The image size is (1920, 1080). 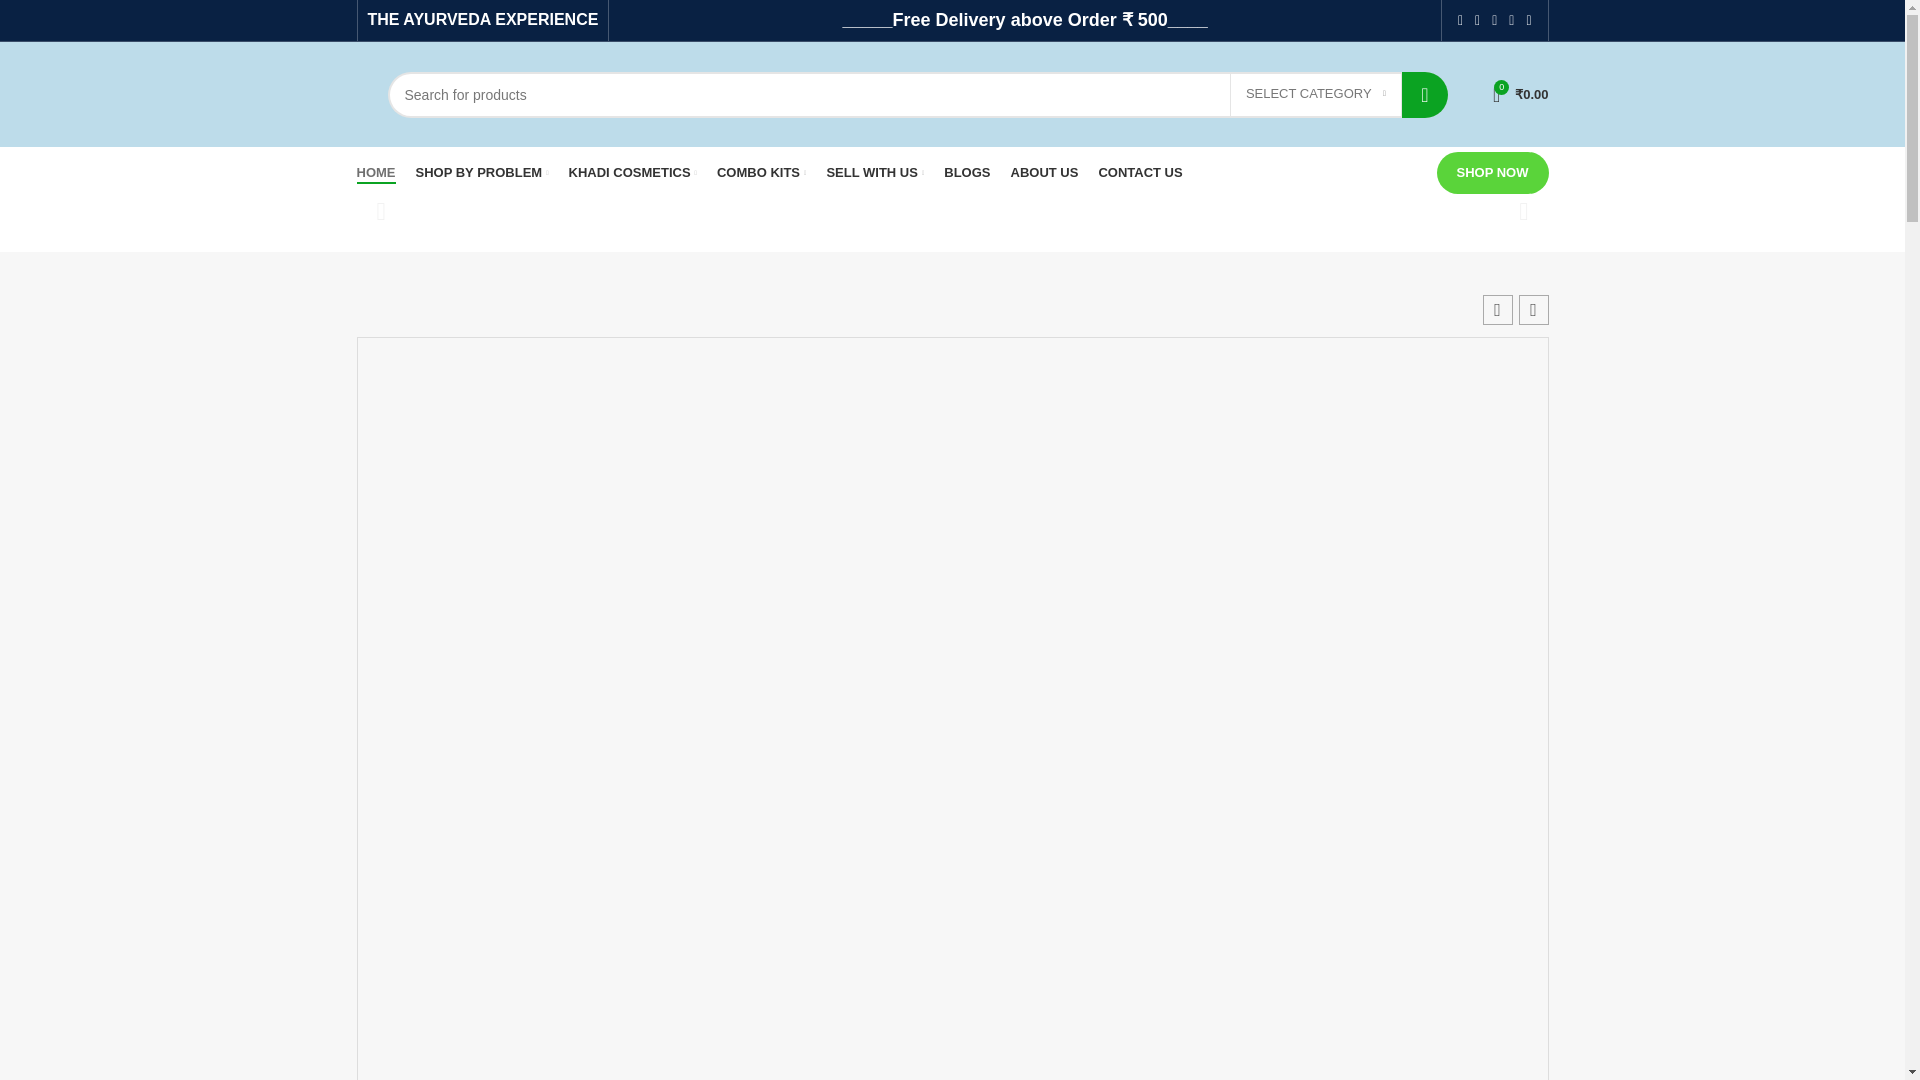 What do you see at coordinates (1316, 94) in the screenshot?
I see `SELECT CATEGORY` at bounding box center [1316, 94].